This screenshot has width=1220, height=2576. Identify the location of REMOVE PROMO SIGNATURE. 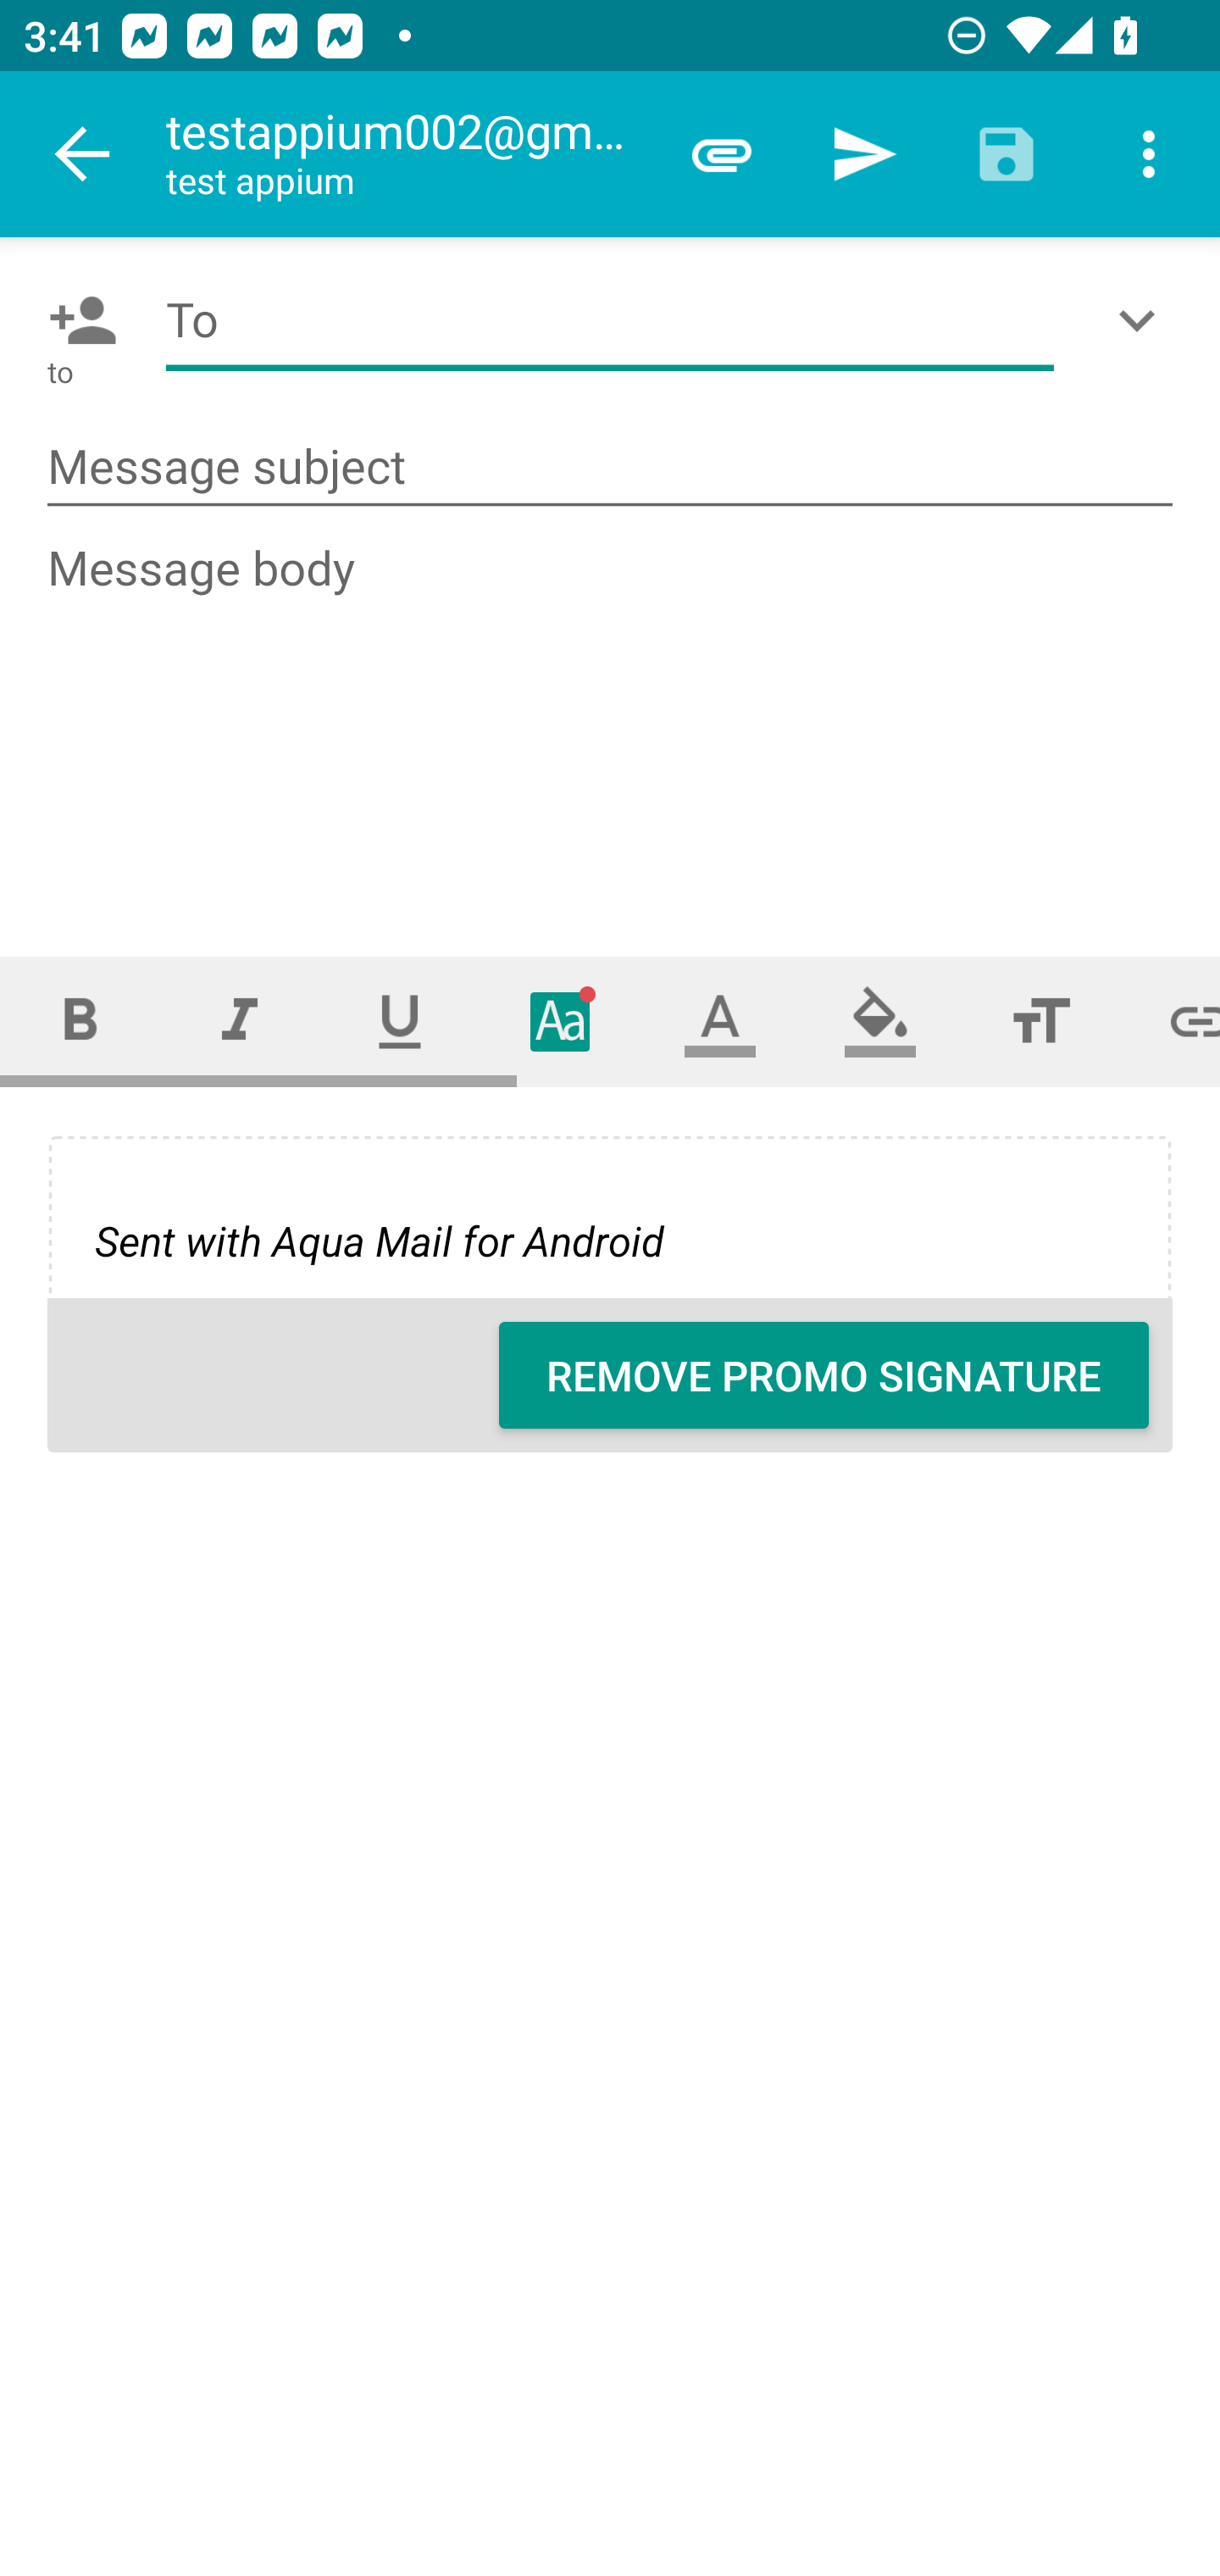
(823, 1375).